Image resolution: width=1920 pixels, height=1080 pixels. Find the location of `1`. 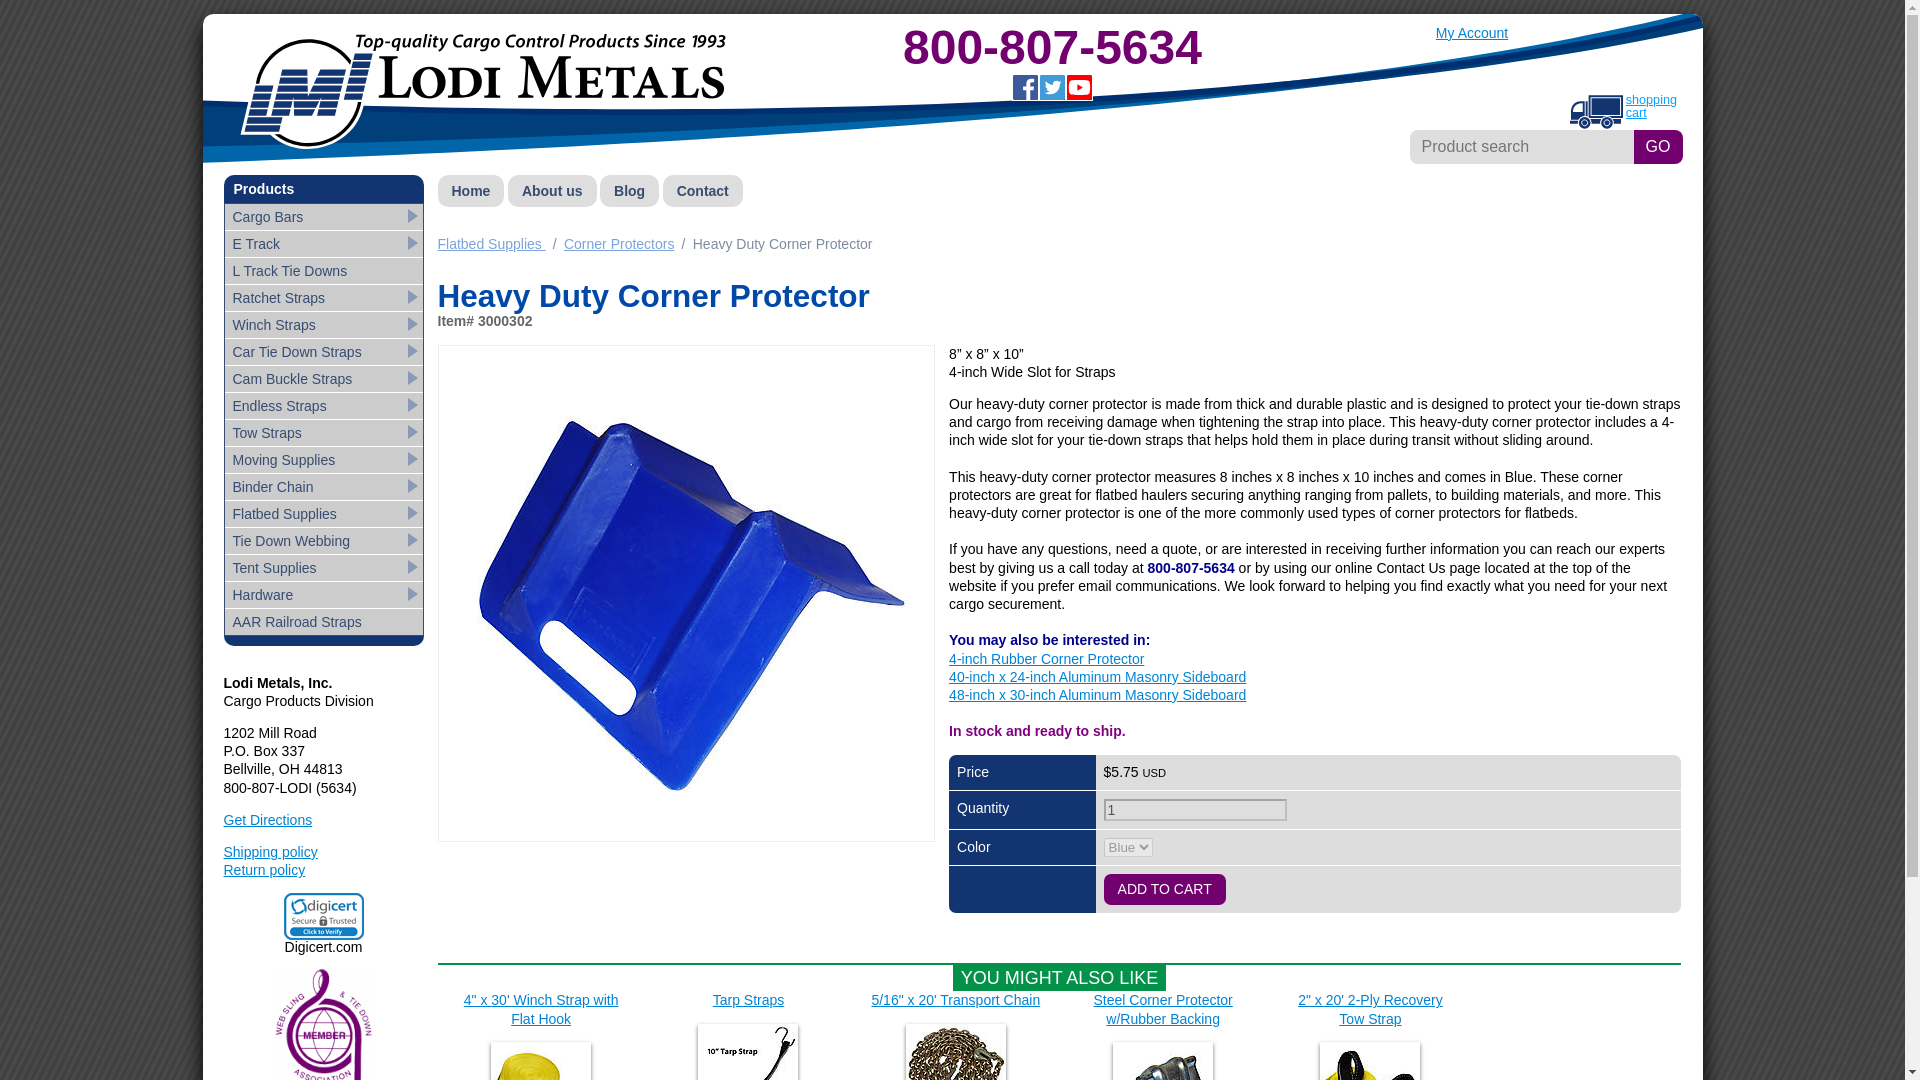

1 is located at coordinates (1195, 810).